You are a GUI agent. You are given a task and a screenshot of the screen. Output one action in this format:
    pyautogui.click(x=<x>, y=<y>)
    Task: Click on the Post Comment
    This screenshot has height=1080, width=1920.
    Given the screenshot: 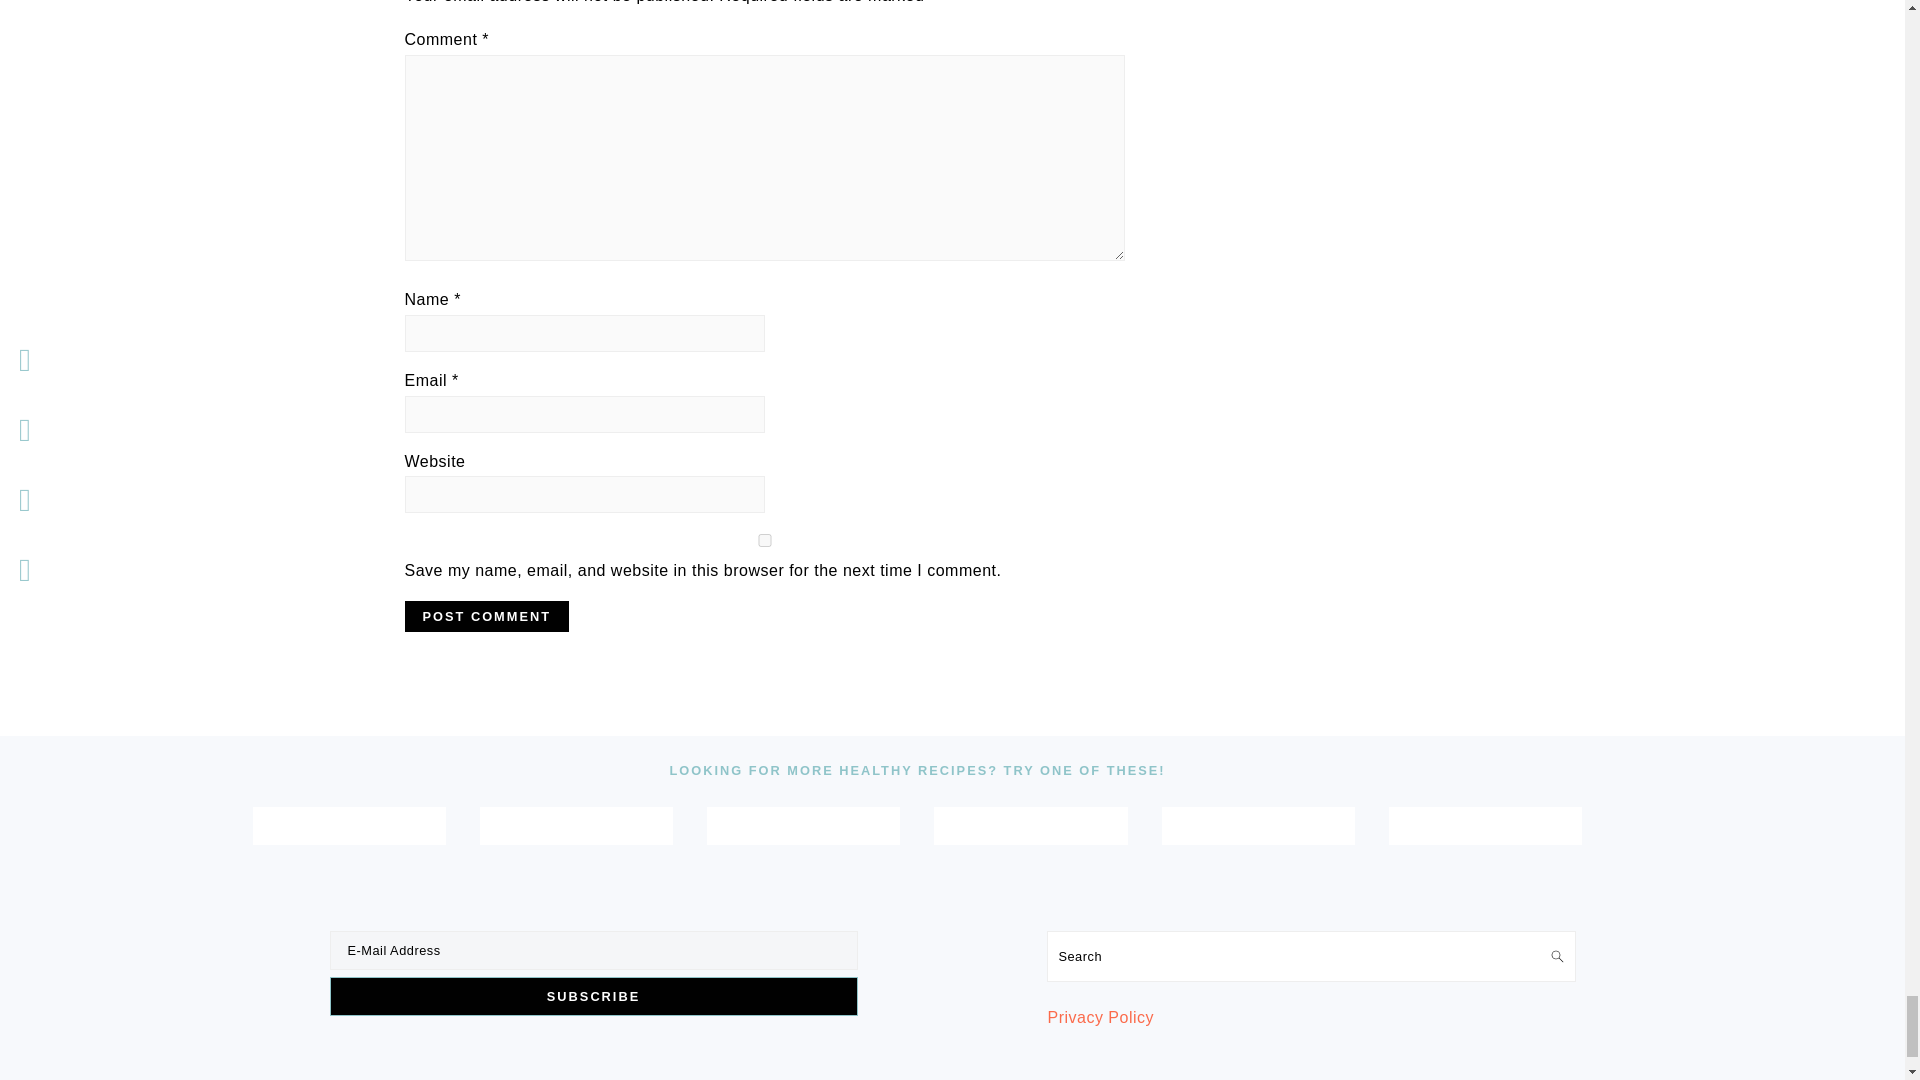 What is the action you would take?
    pyautogui.click(x=486, y=616)
    